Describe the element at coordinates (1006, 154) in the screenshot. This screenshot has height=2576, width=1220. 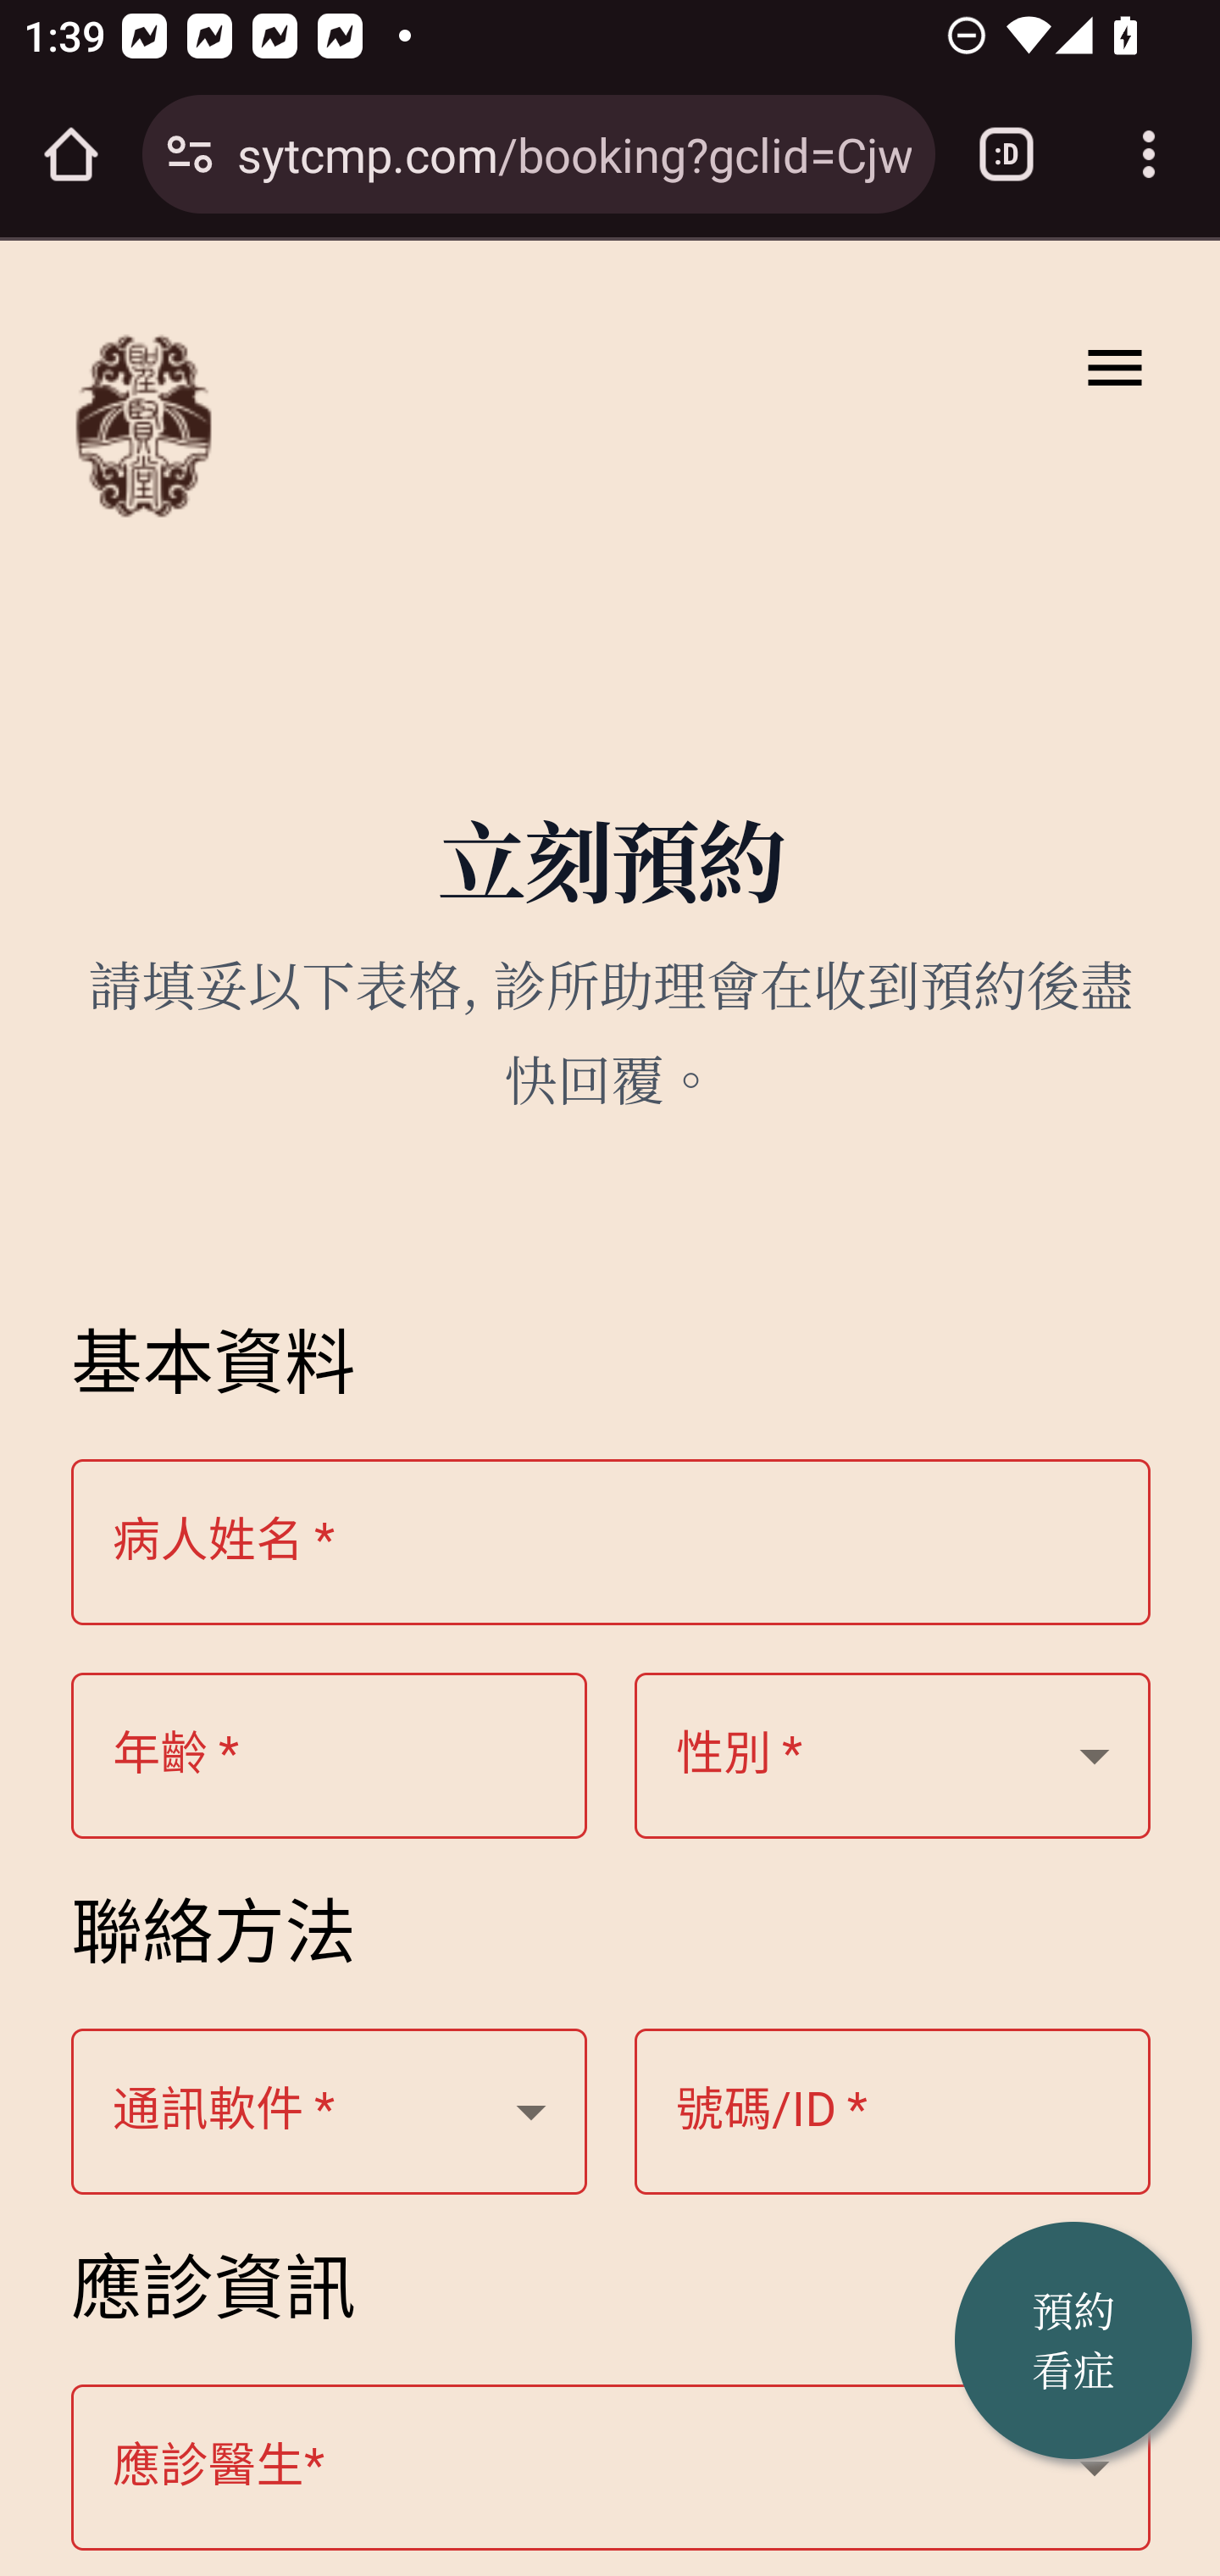
I see `Switch or close tabs` at that location.